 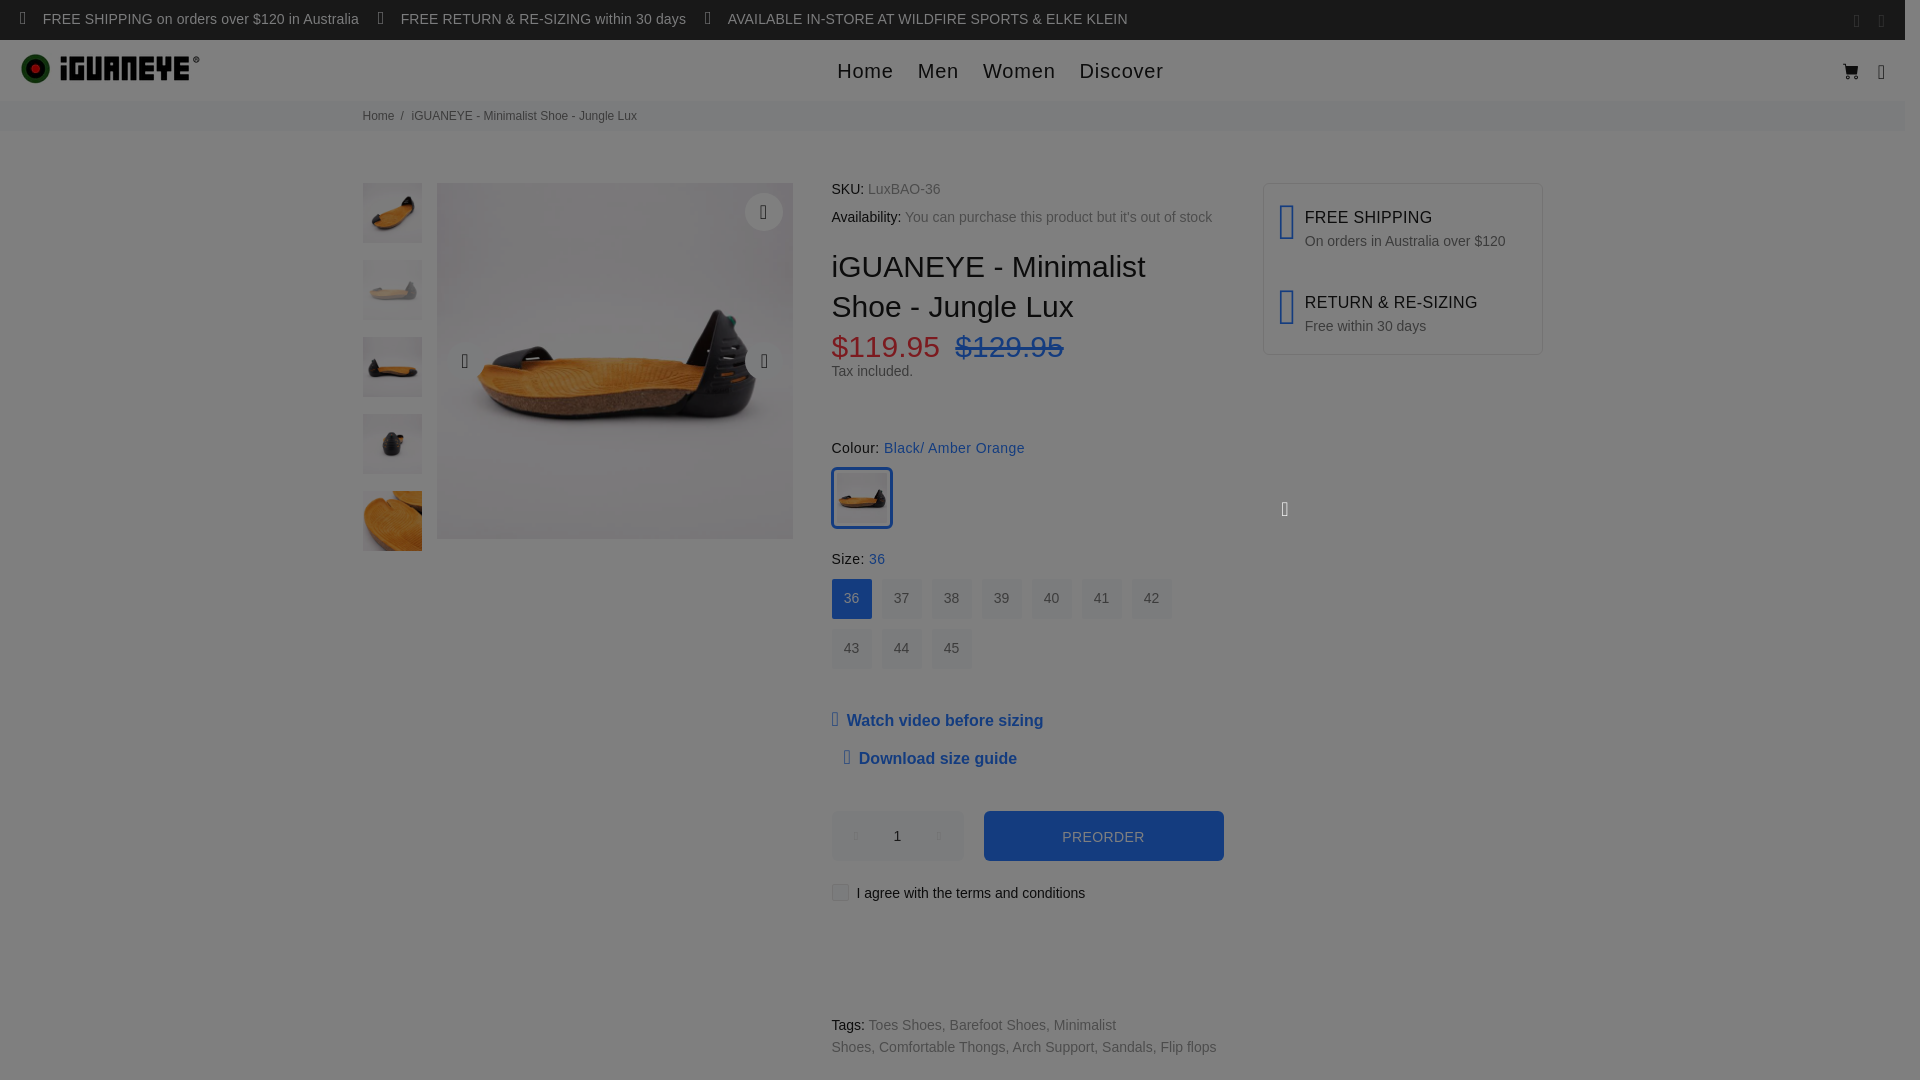 I want to click on 44, so click(x=902, y=649).